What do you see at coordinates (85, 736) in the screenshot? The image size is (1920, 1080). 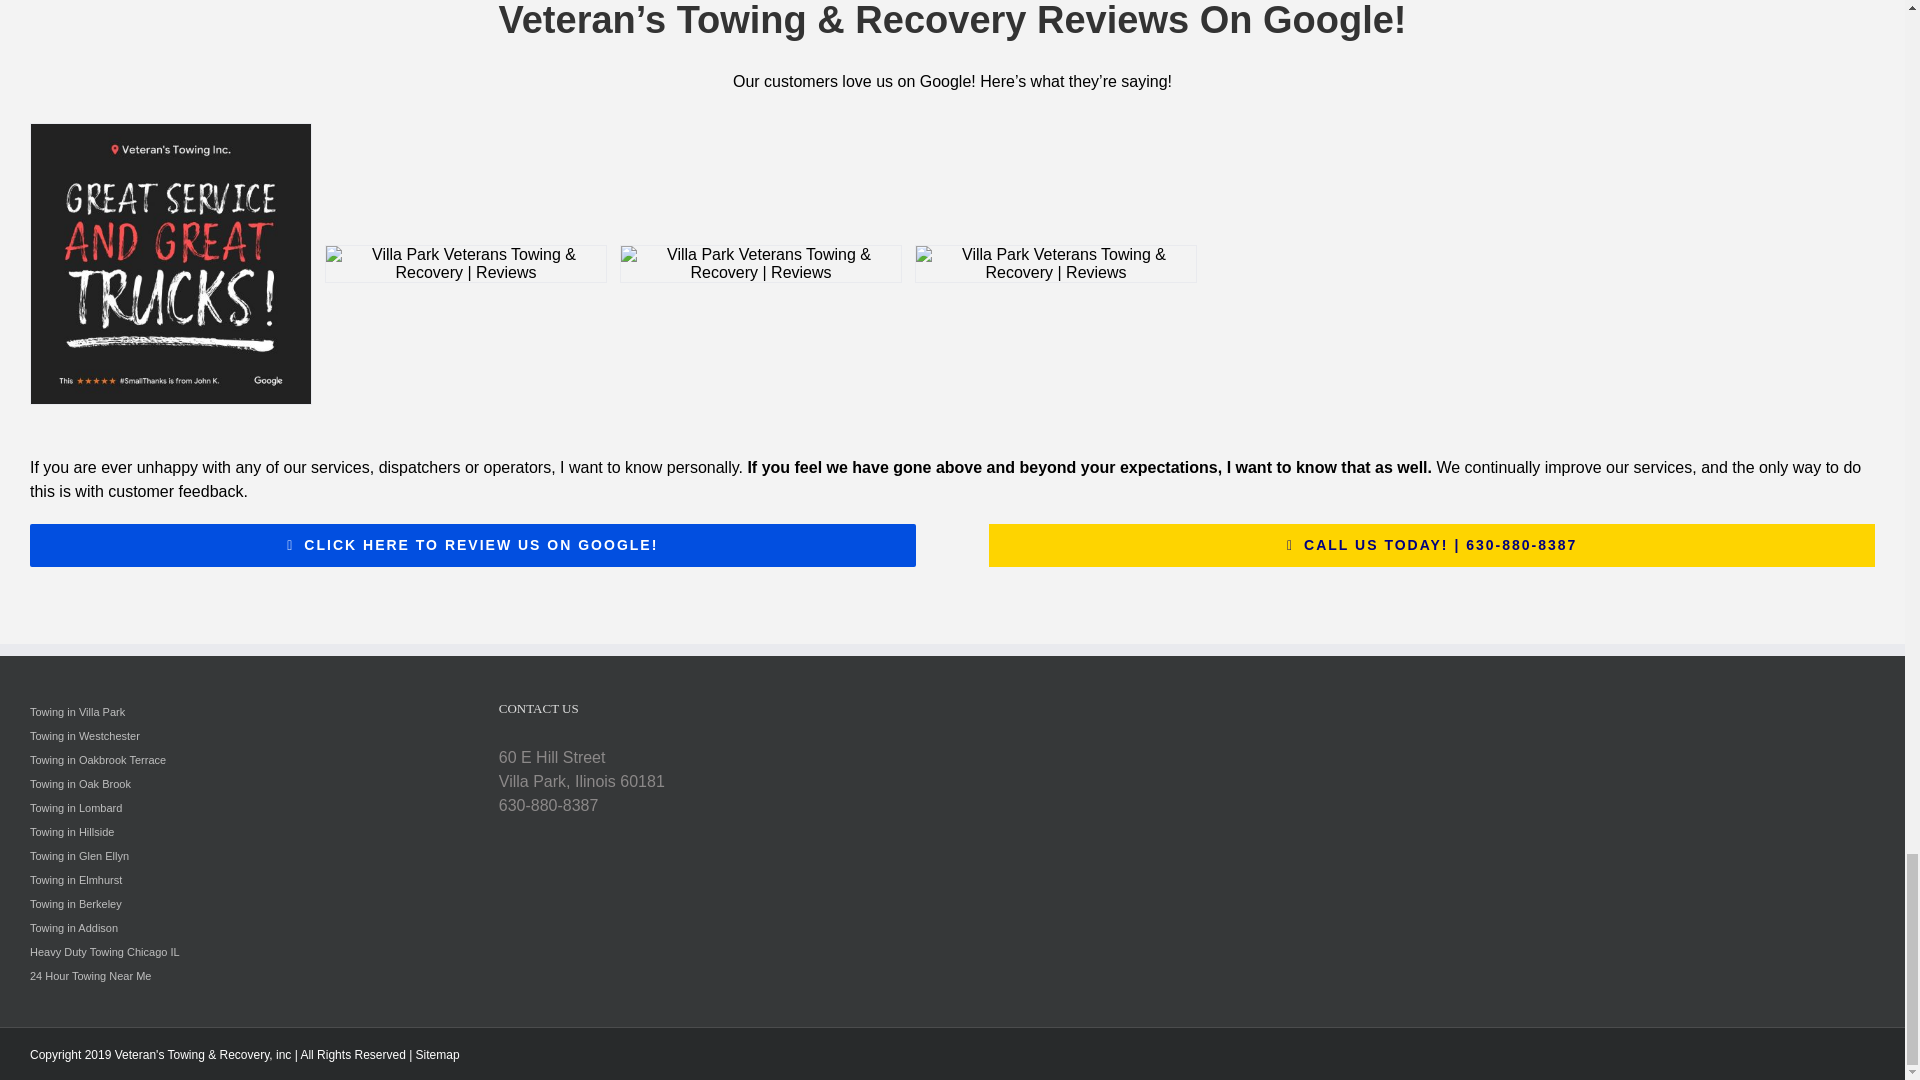 I see `Towing in Westchester` at bounding box center [85, 736].